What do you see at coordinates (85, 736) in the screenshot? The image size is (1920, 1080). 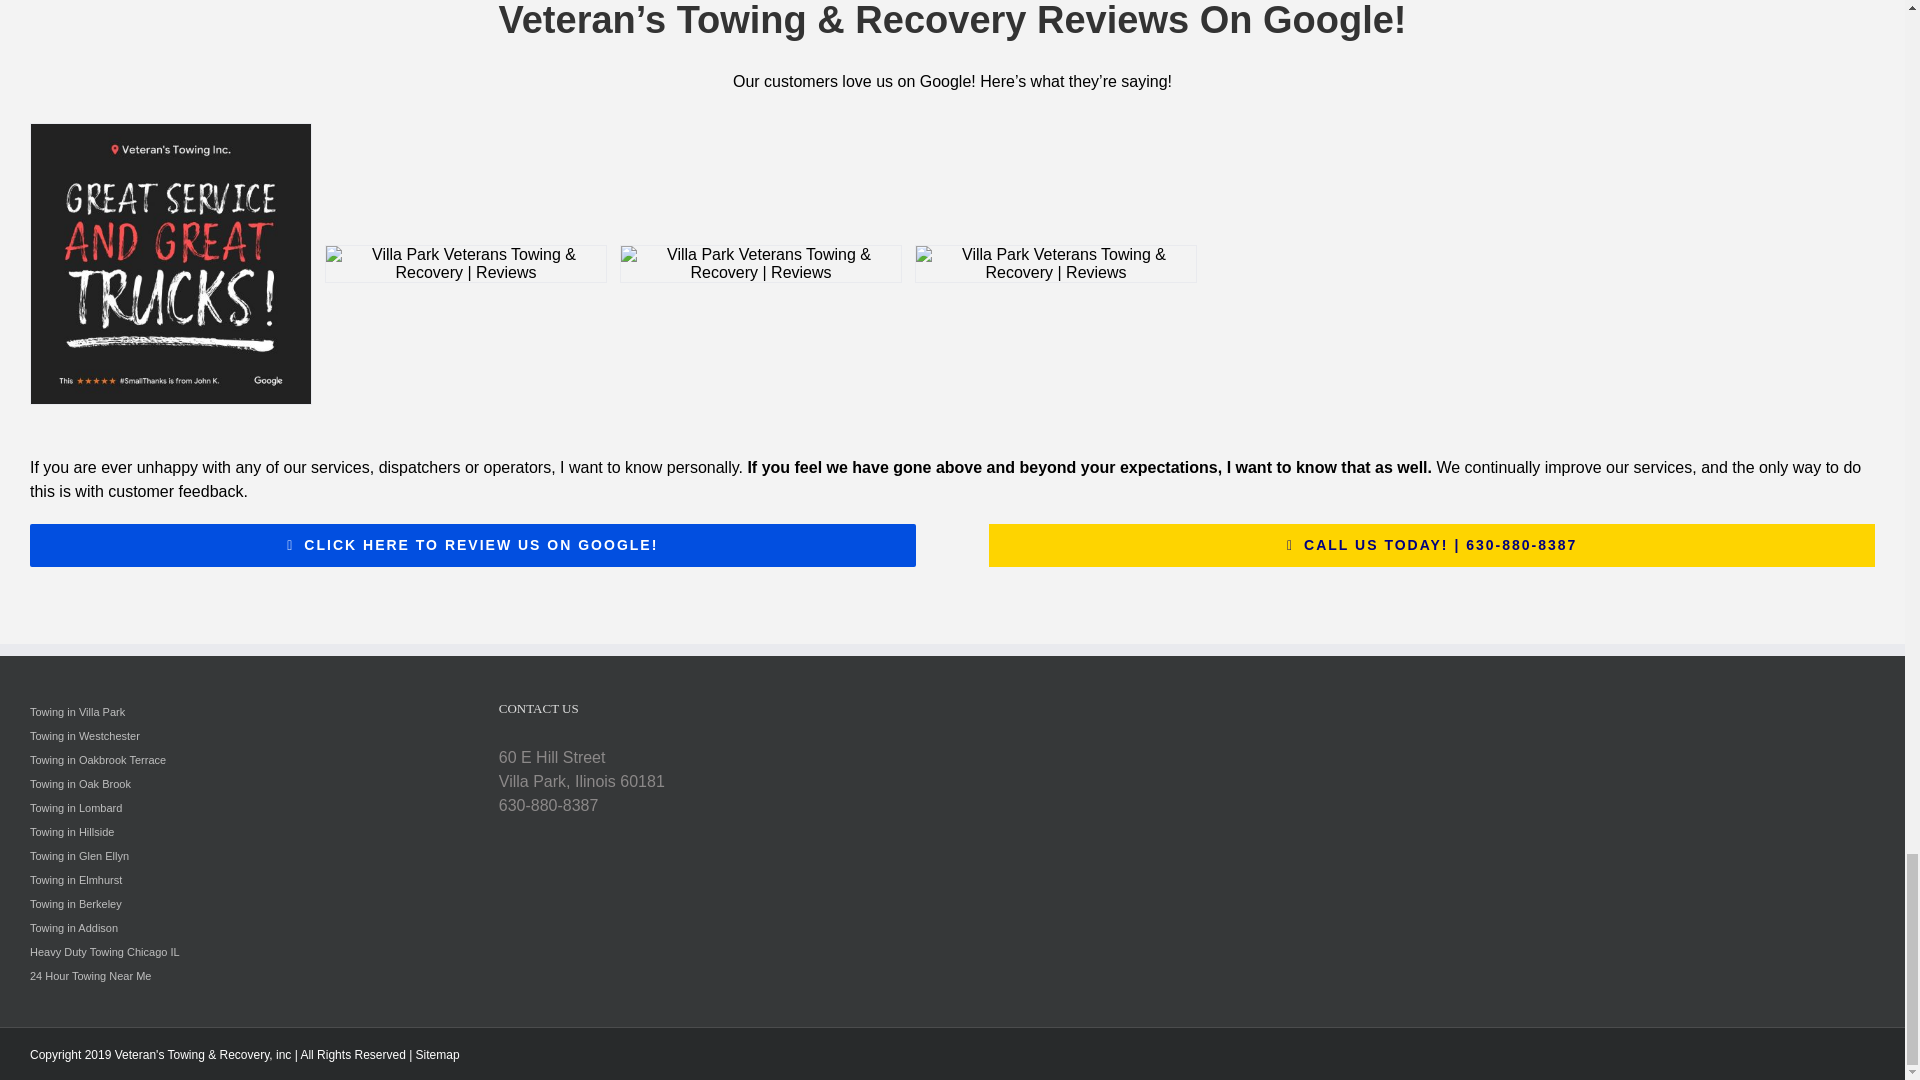 I see `Towing in Westchester` at bounding box center [85, 736].